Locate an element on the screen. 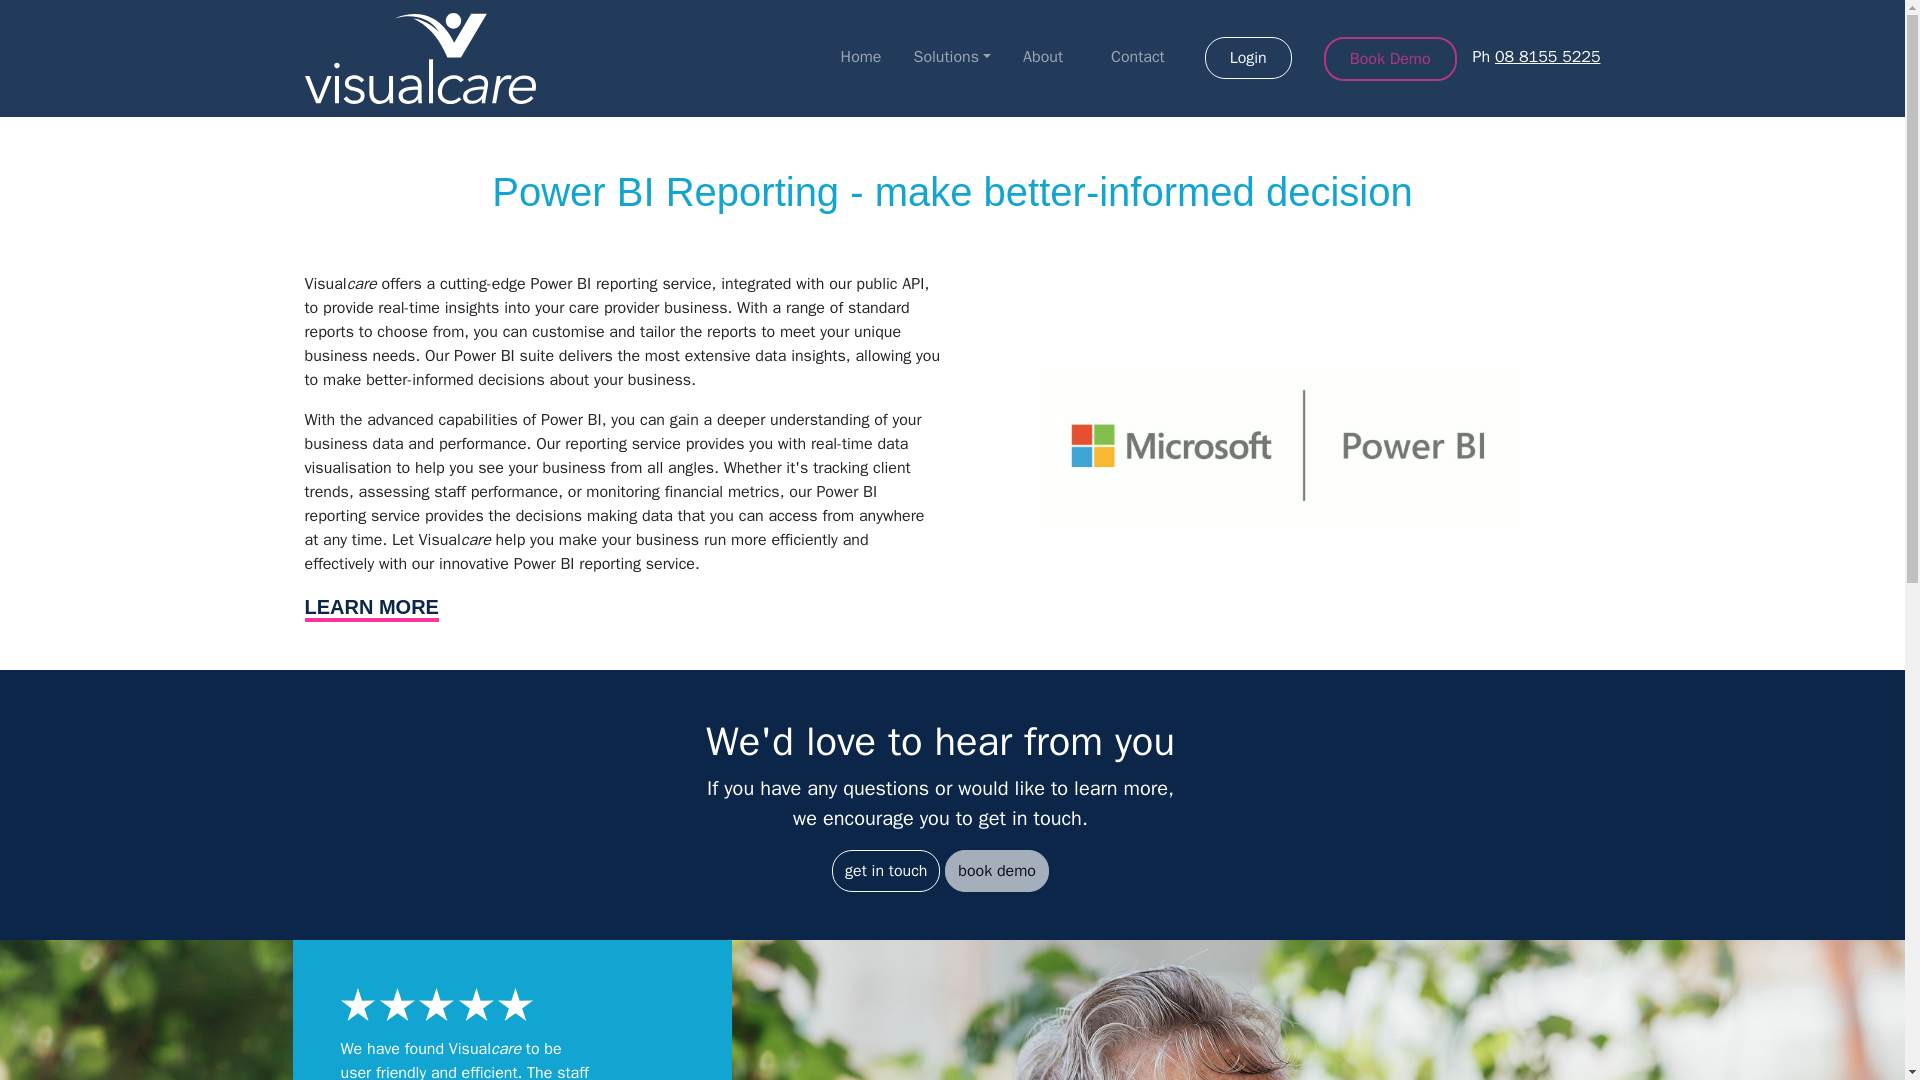  Book Demo is located at coordinates (1390, 58).